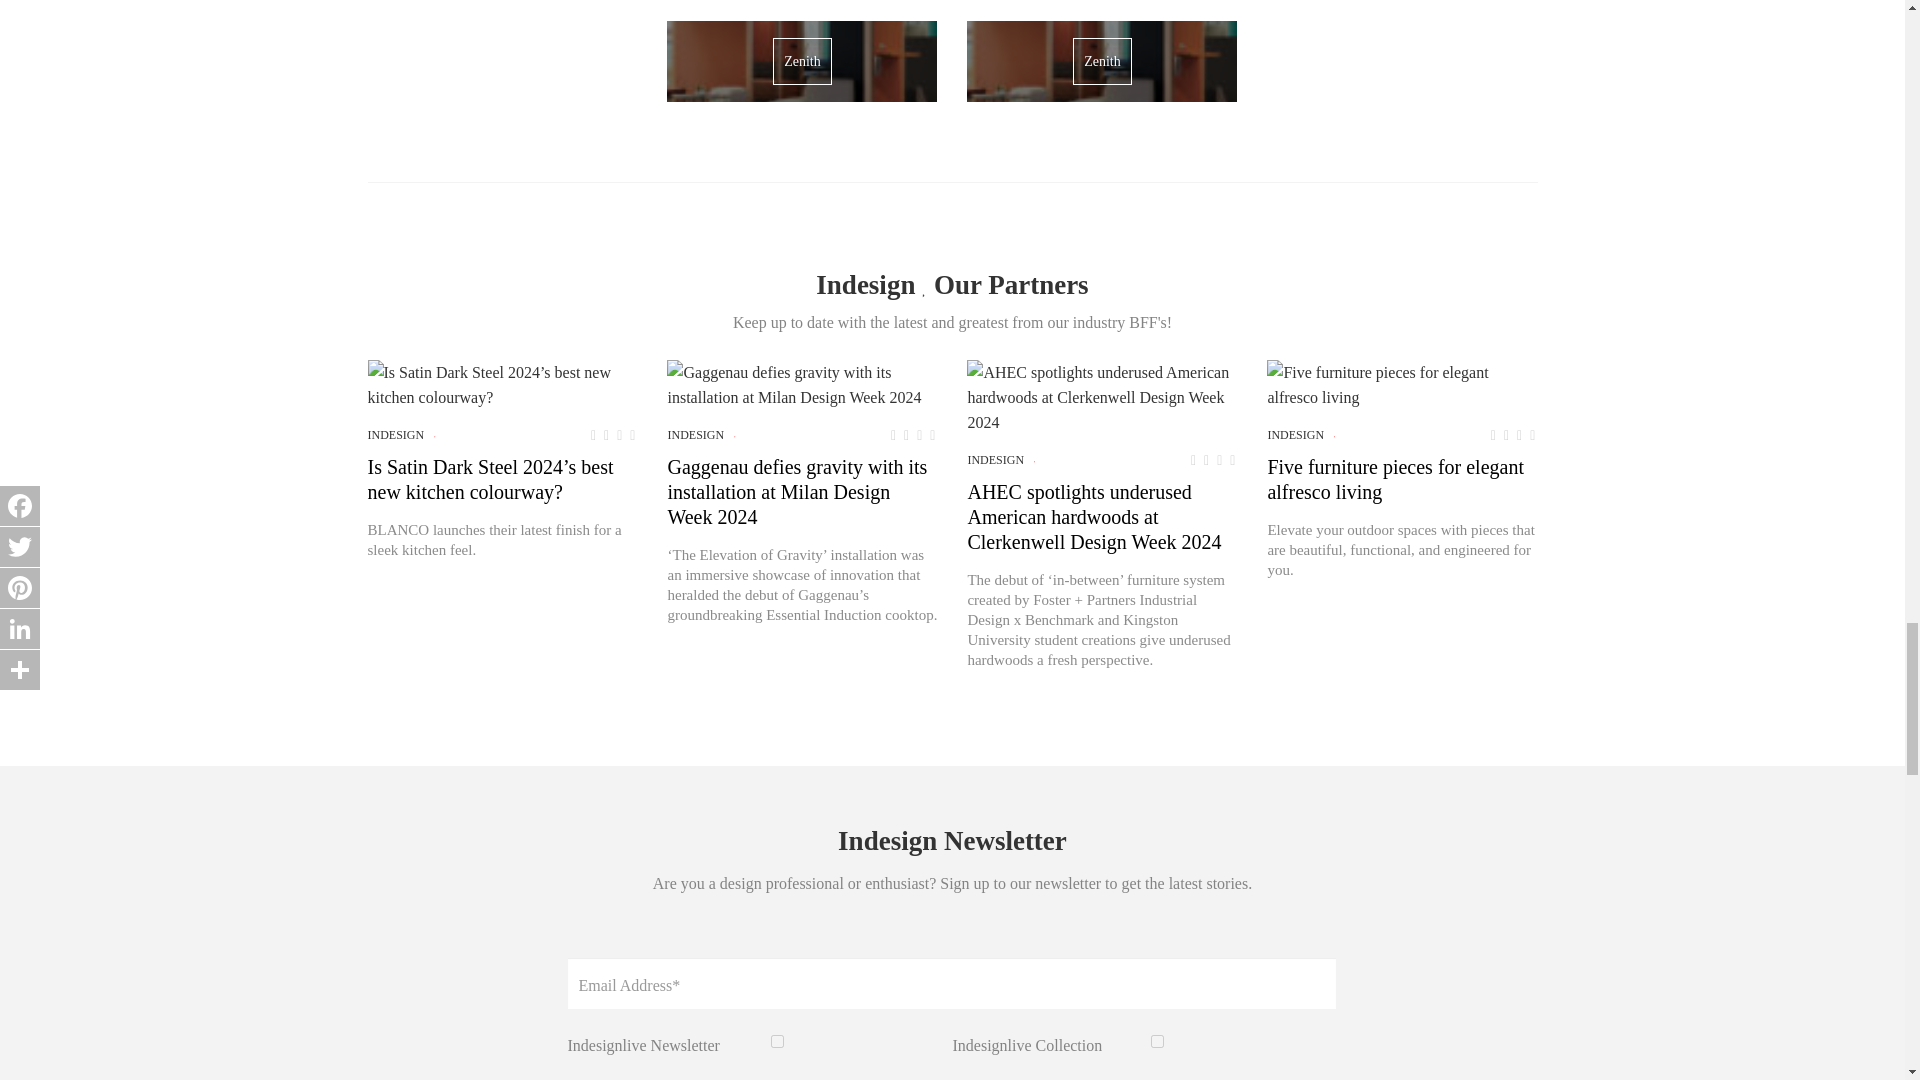 Image resolution: width=1920 pixels, height=1080 pixels. Describe the element at coordinates (777, 1040) in the screenshot. I see `yes` at that location.